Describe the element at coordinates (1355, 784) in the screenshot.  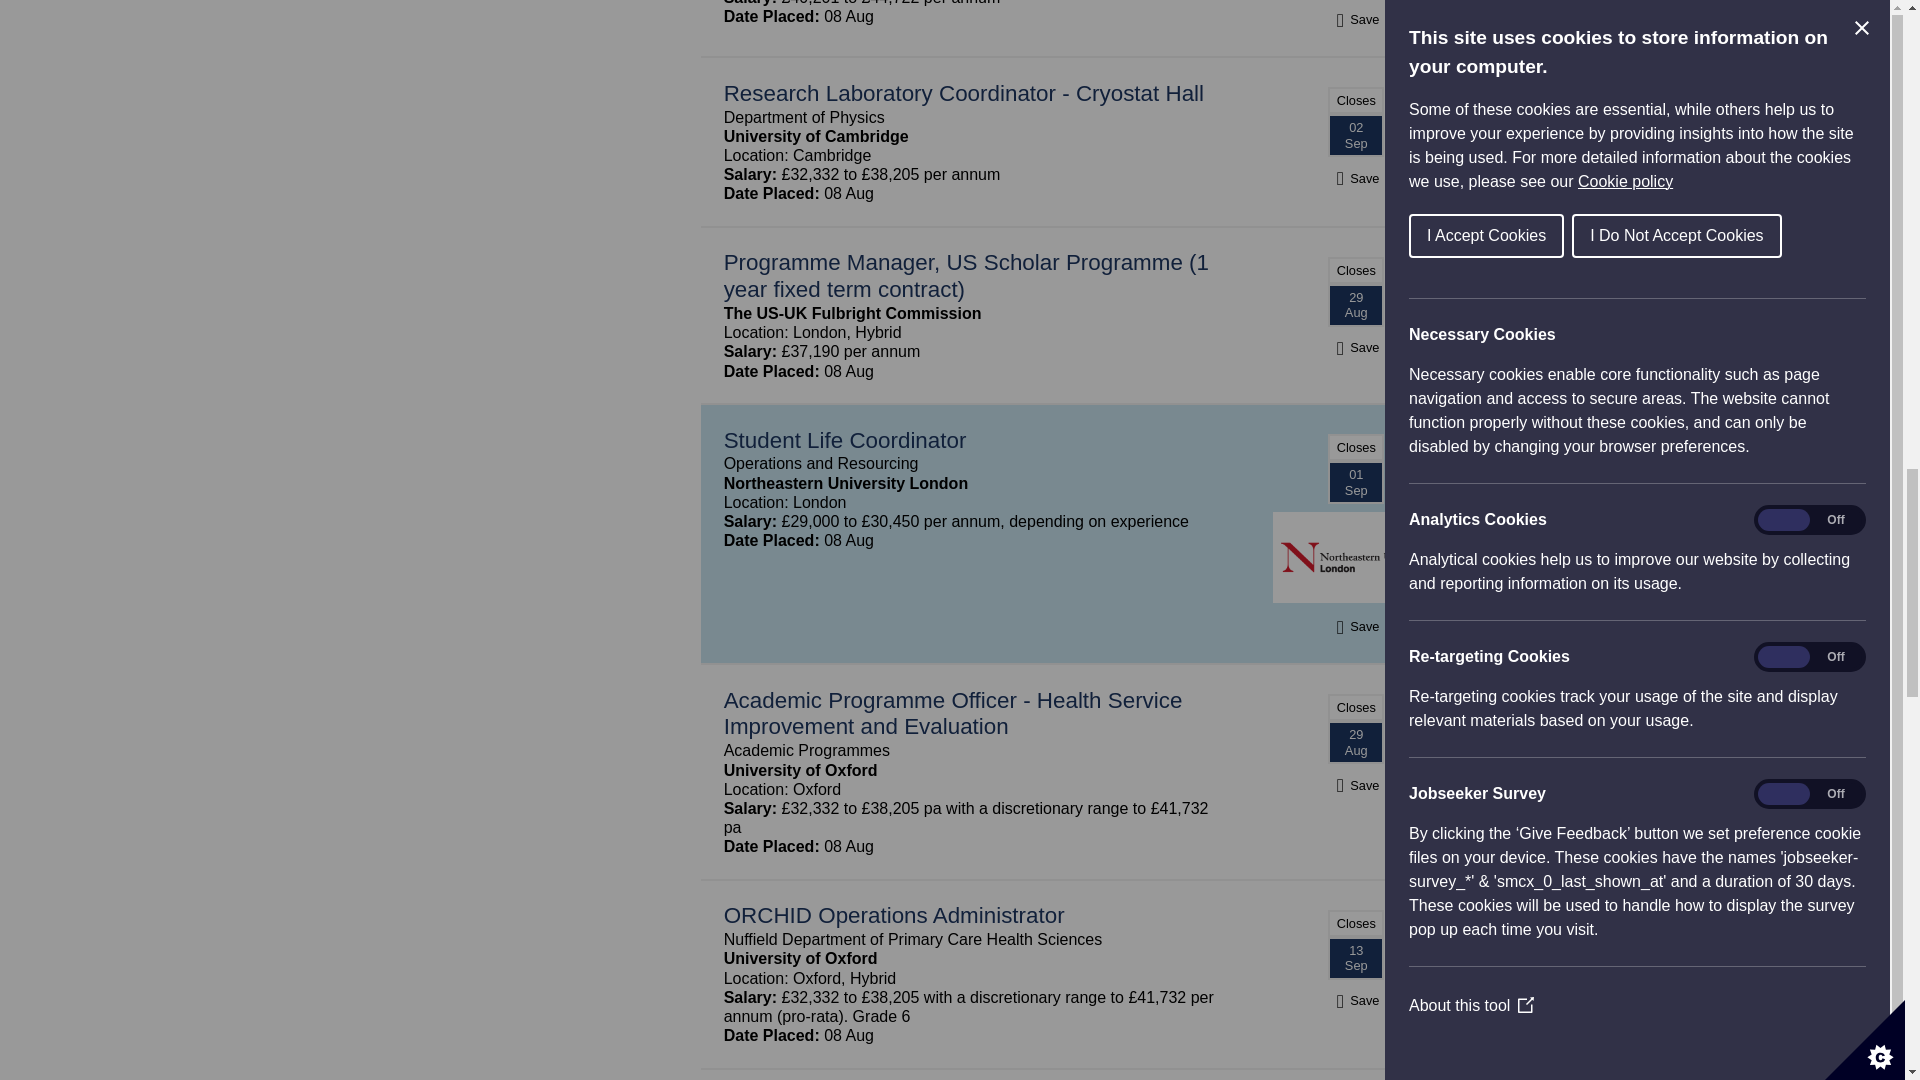
I see `Save job` at that location.